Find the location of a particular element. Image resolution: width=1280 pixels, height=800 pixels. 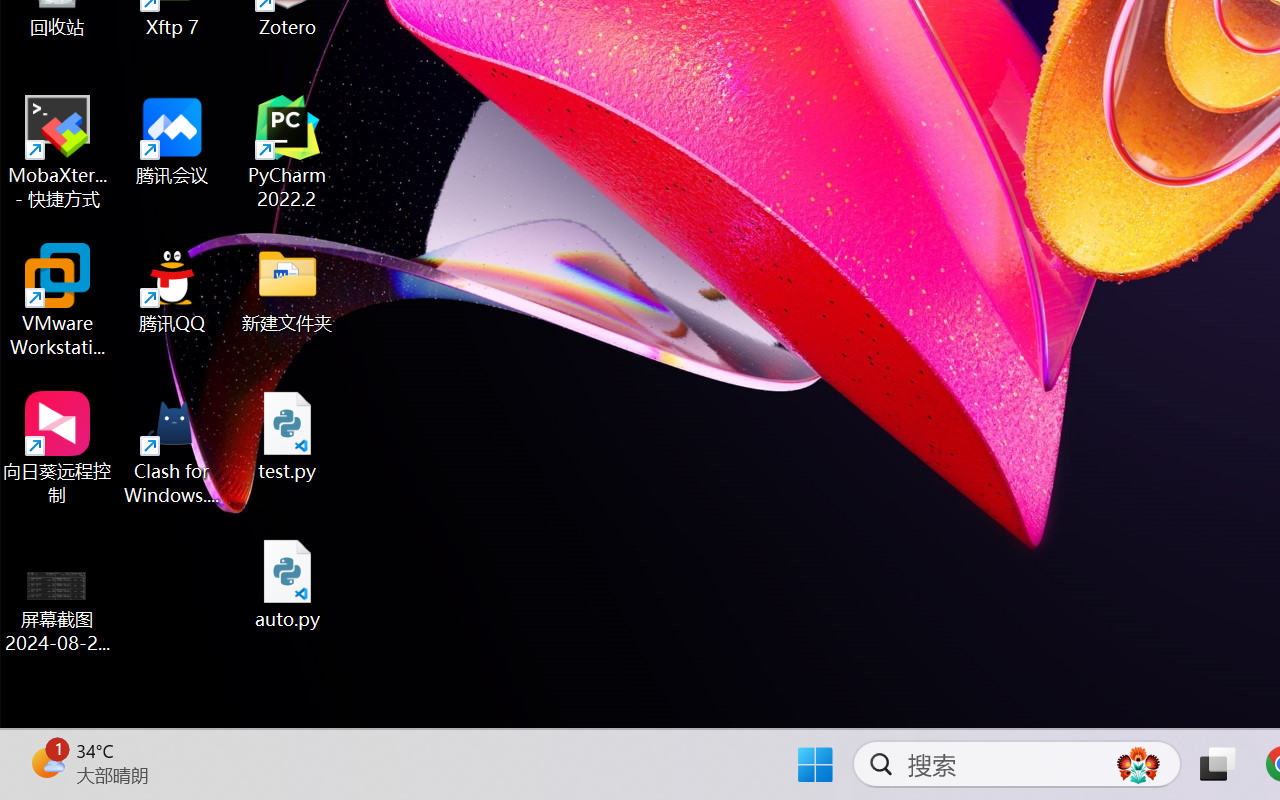

VMware Workstation Pro is located at coordinates (58, 300).